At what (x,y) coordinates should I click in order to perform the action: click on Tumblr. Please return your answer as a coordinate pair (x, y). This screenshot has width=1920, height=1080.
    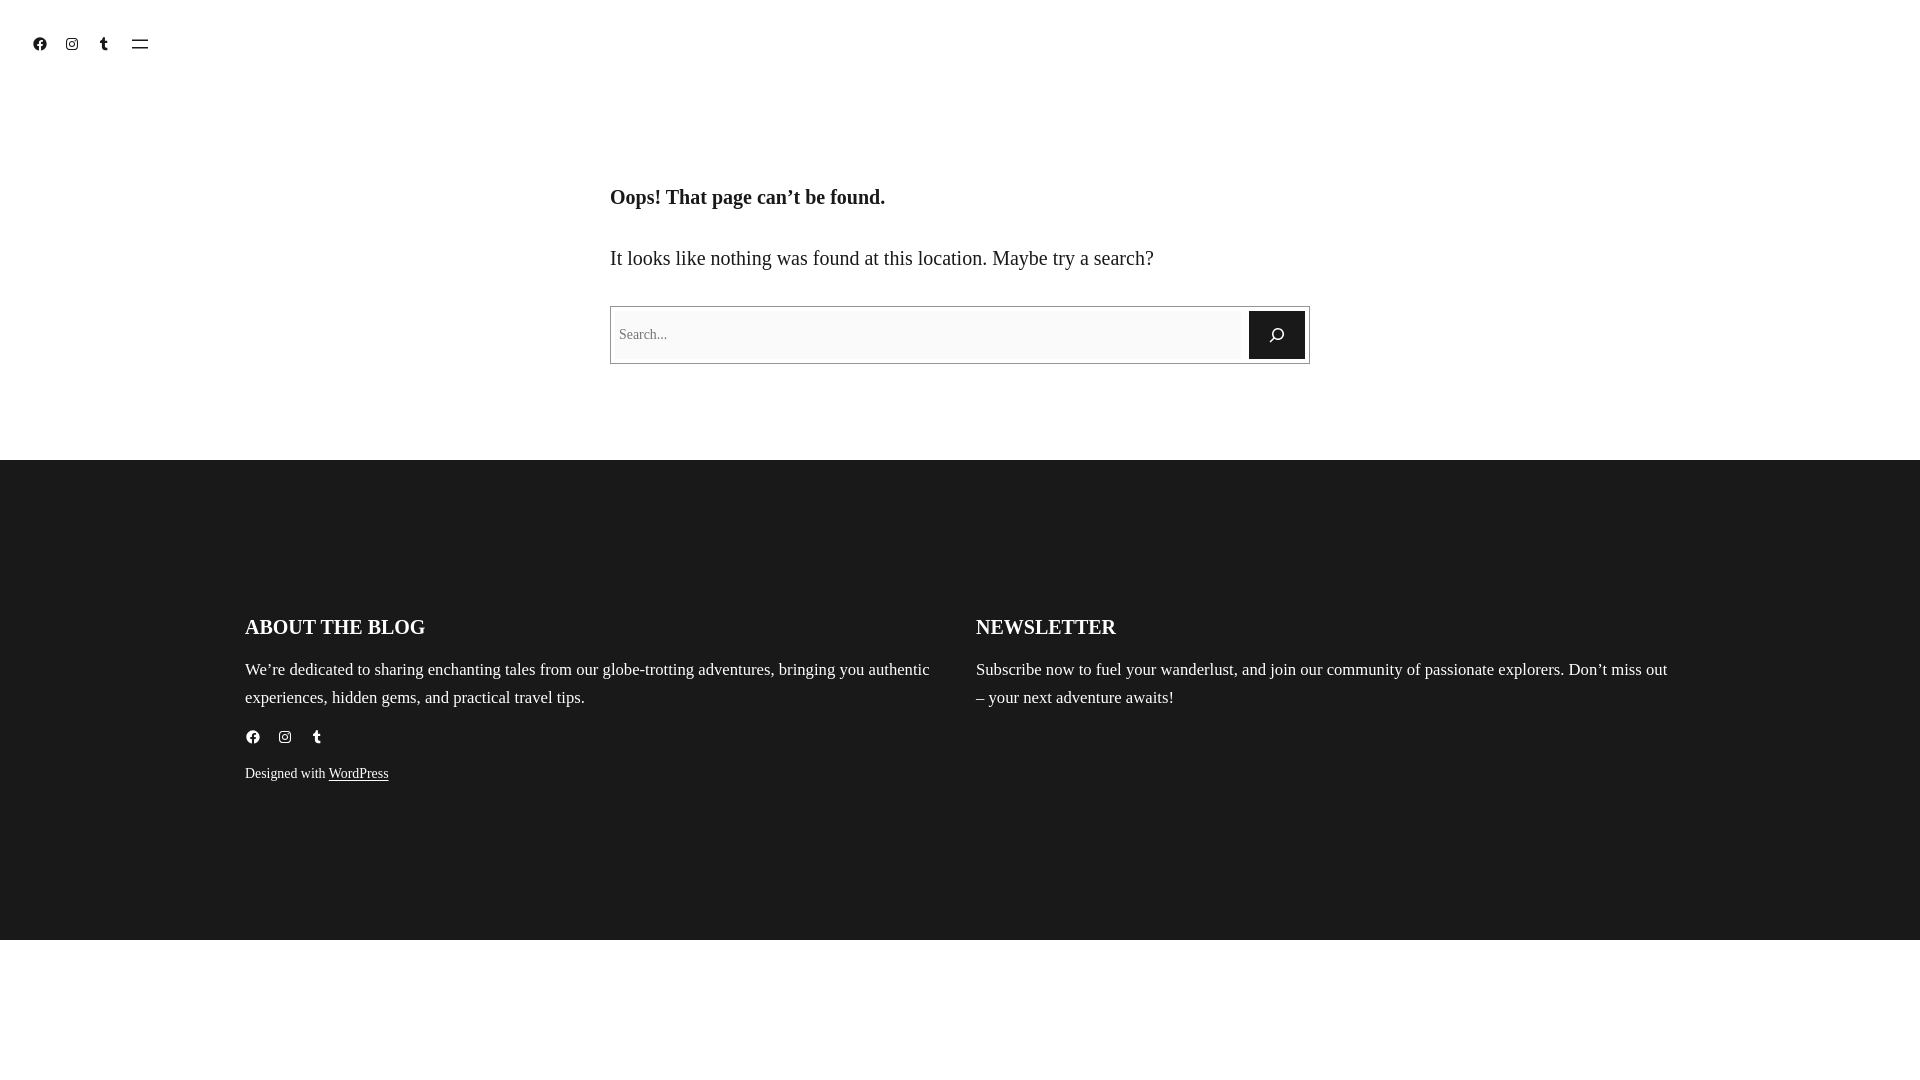
    Looking at the image, I should click on (316, 737).